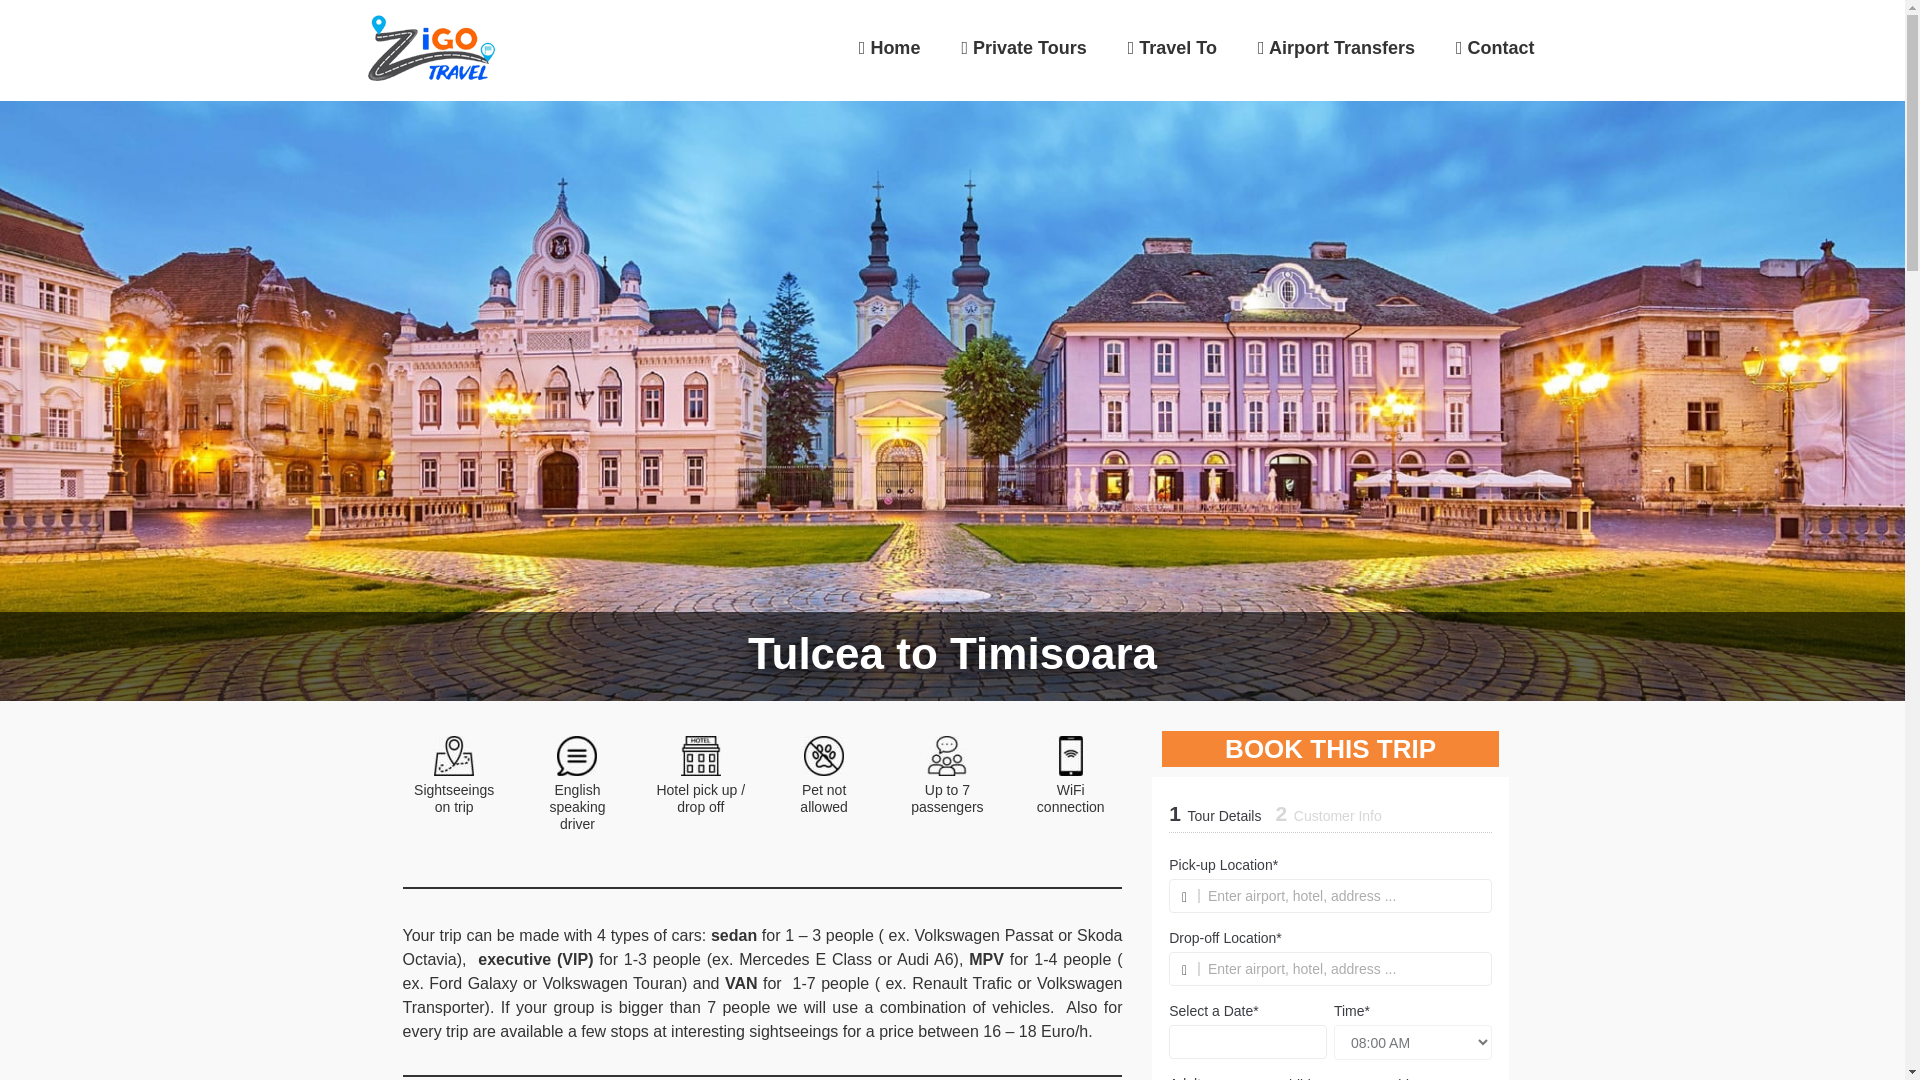 Image resolution: width=1920 pixels, height=1080 pixels. Describe the element at coordinates (890, 16) in the screenshot. I see ` Home` at that location.